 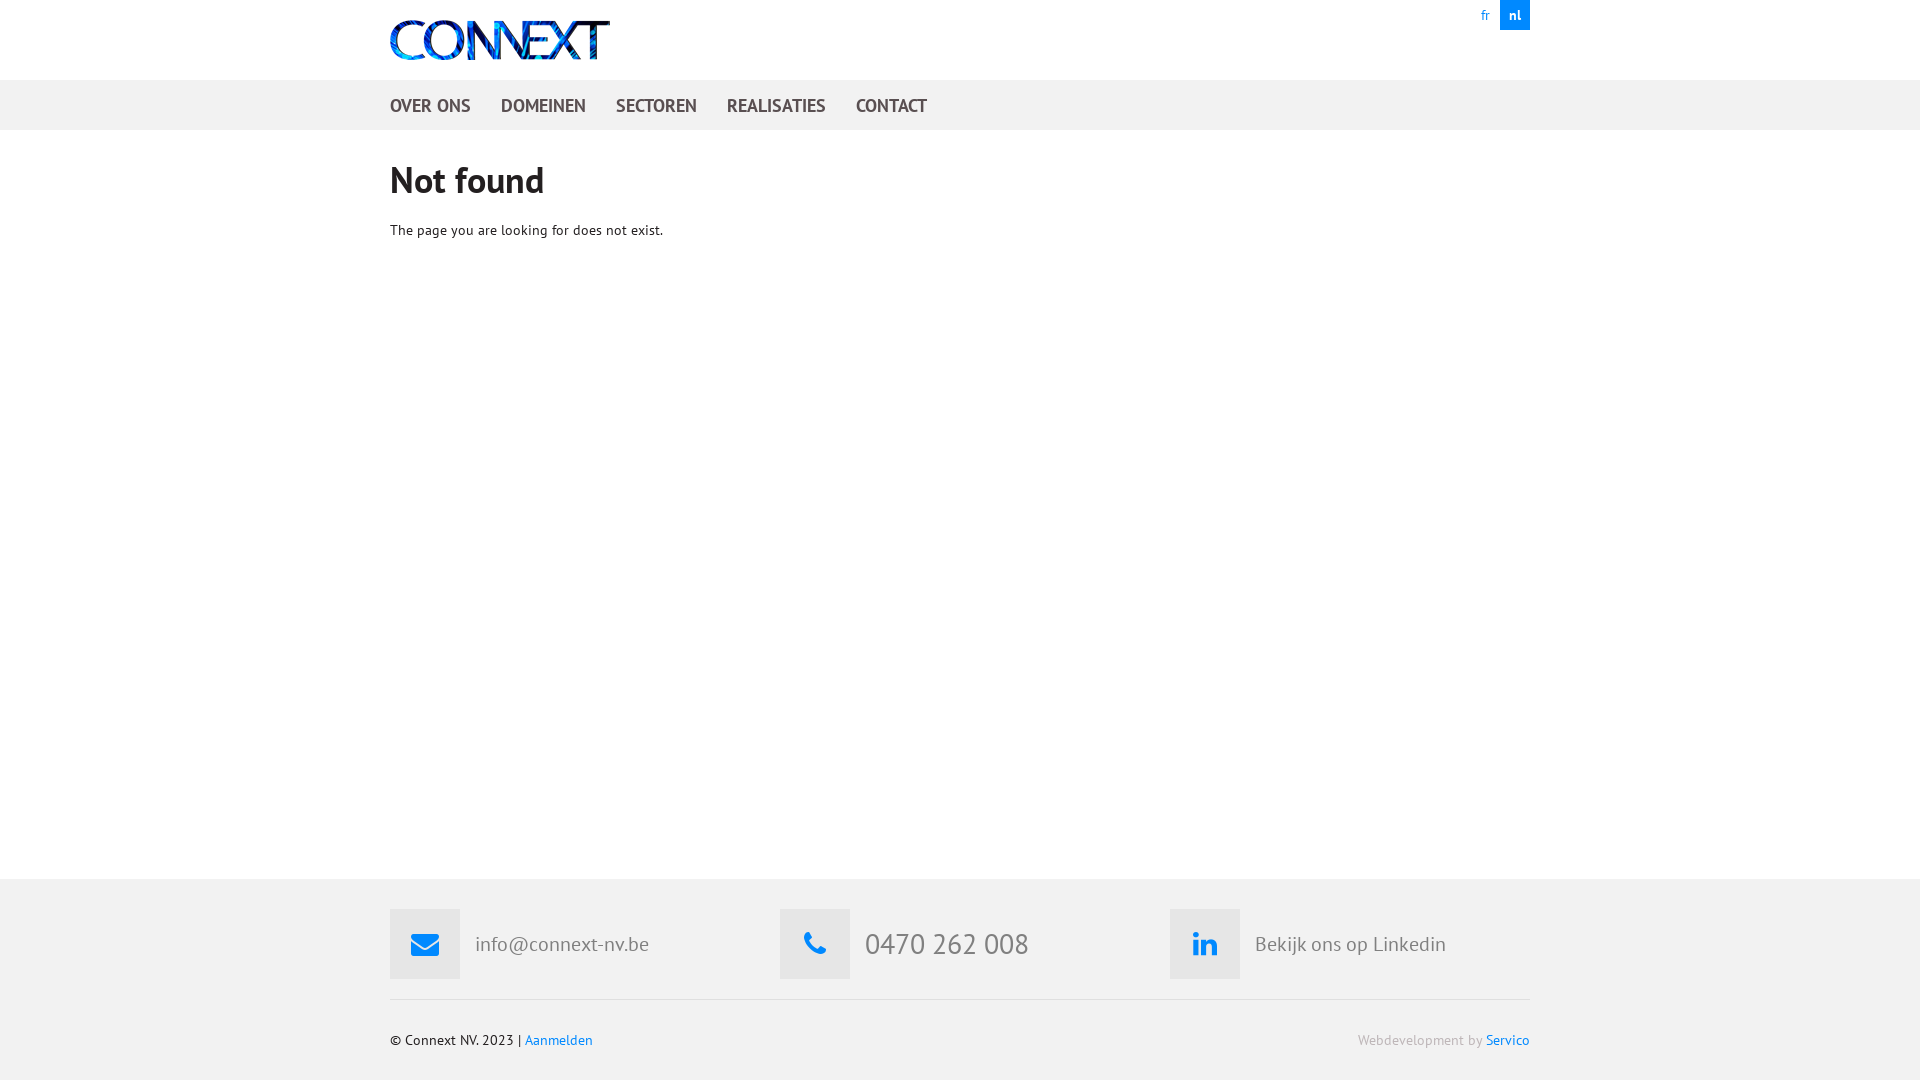 I want to click on OVER ONS, so click(x=430, y=105).